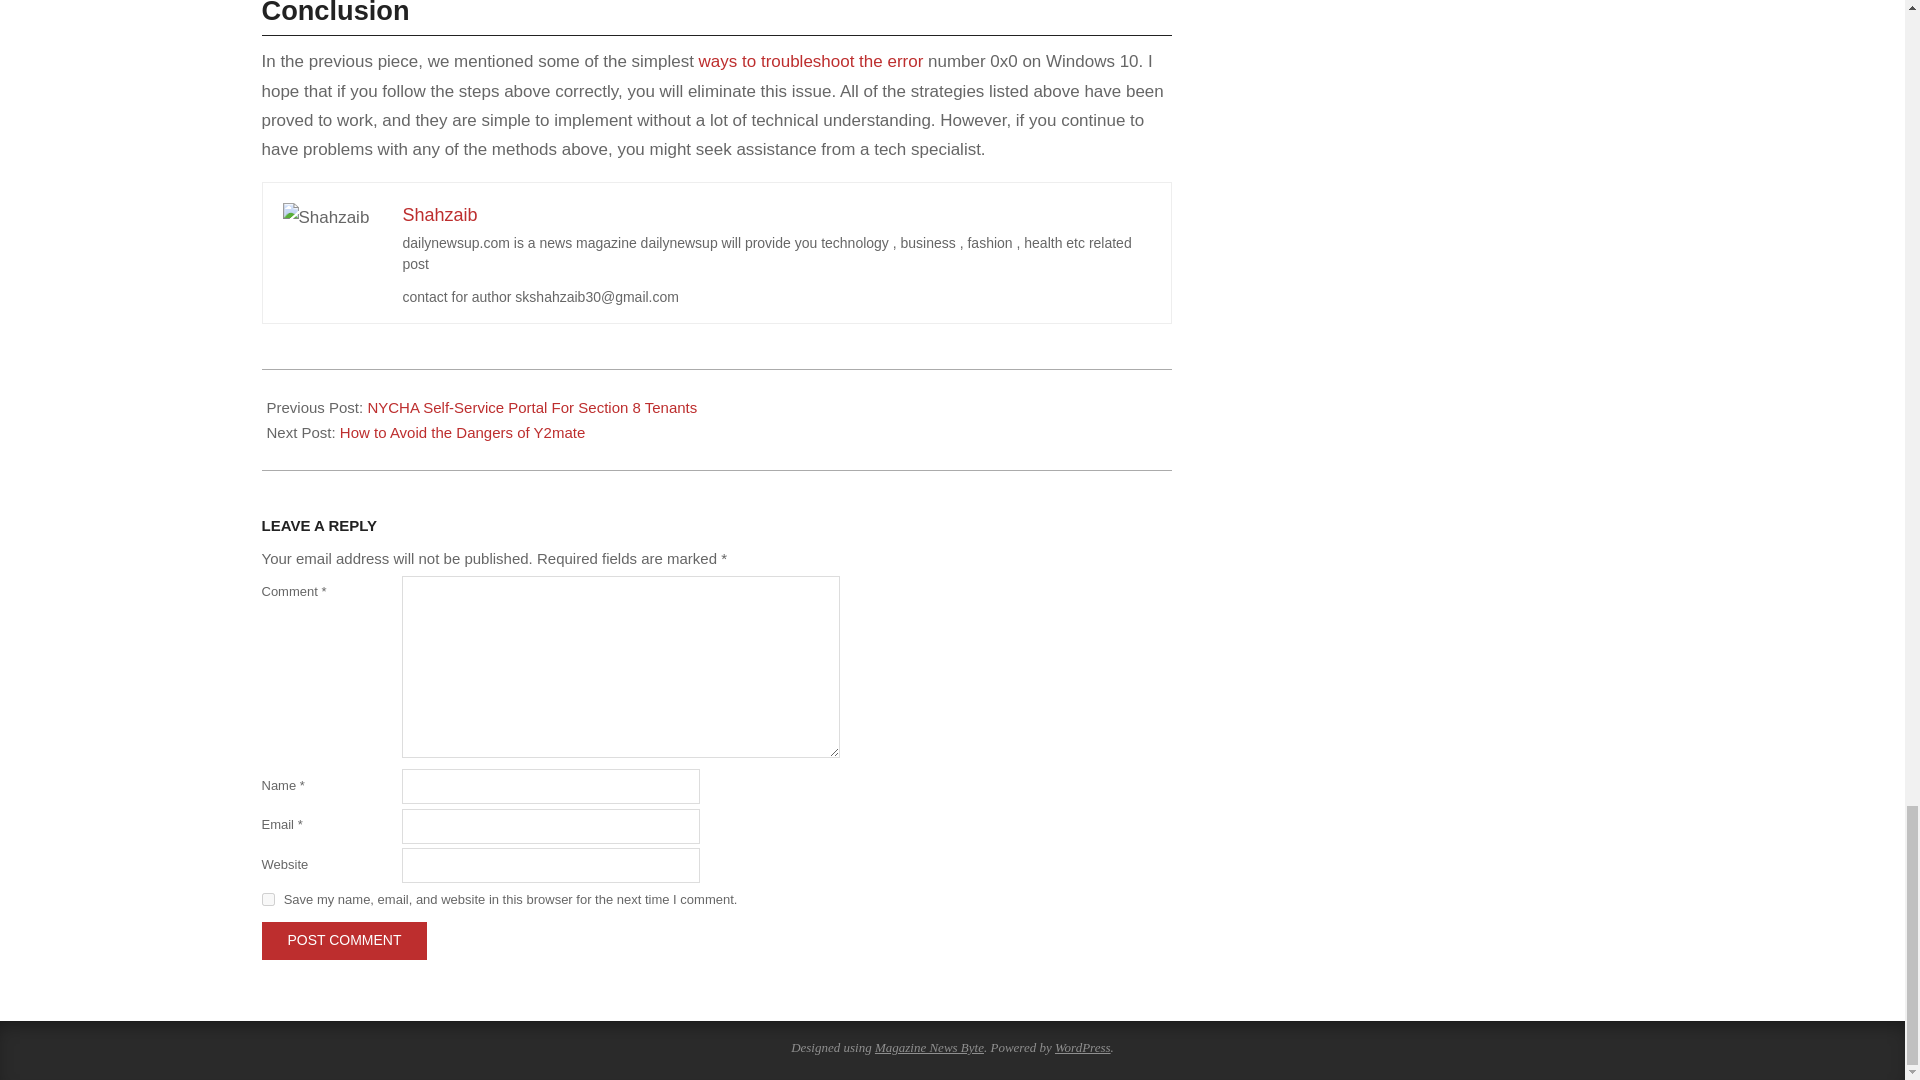 This screenshot has width=1920, height=1080. I want to click on WordPress, so click(1082, 1048).